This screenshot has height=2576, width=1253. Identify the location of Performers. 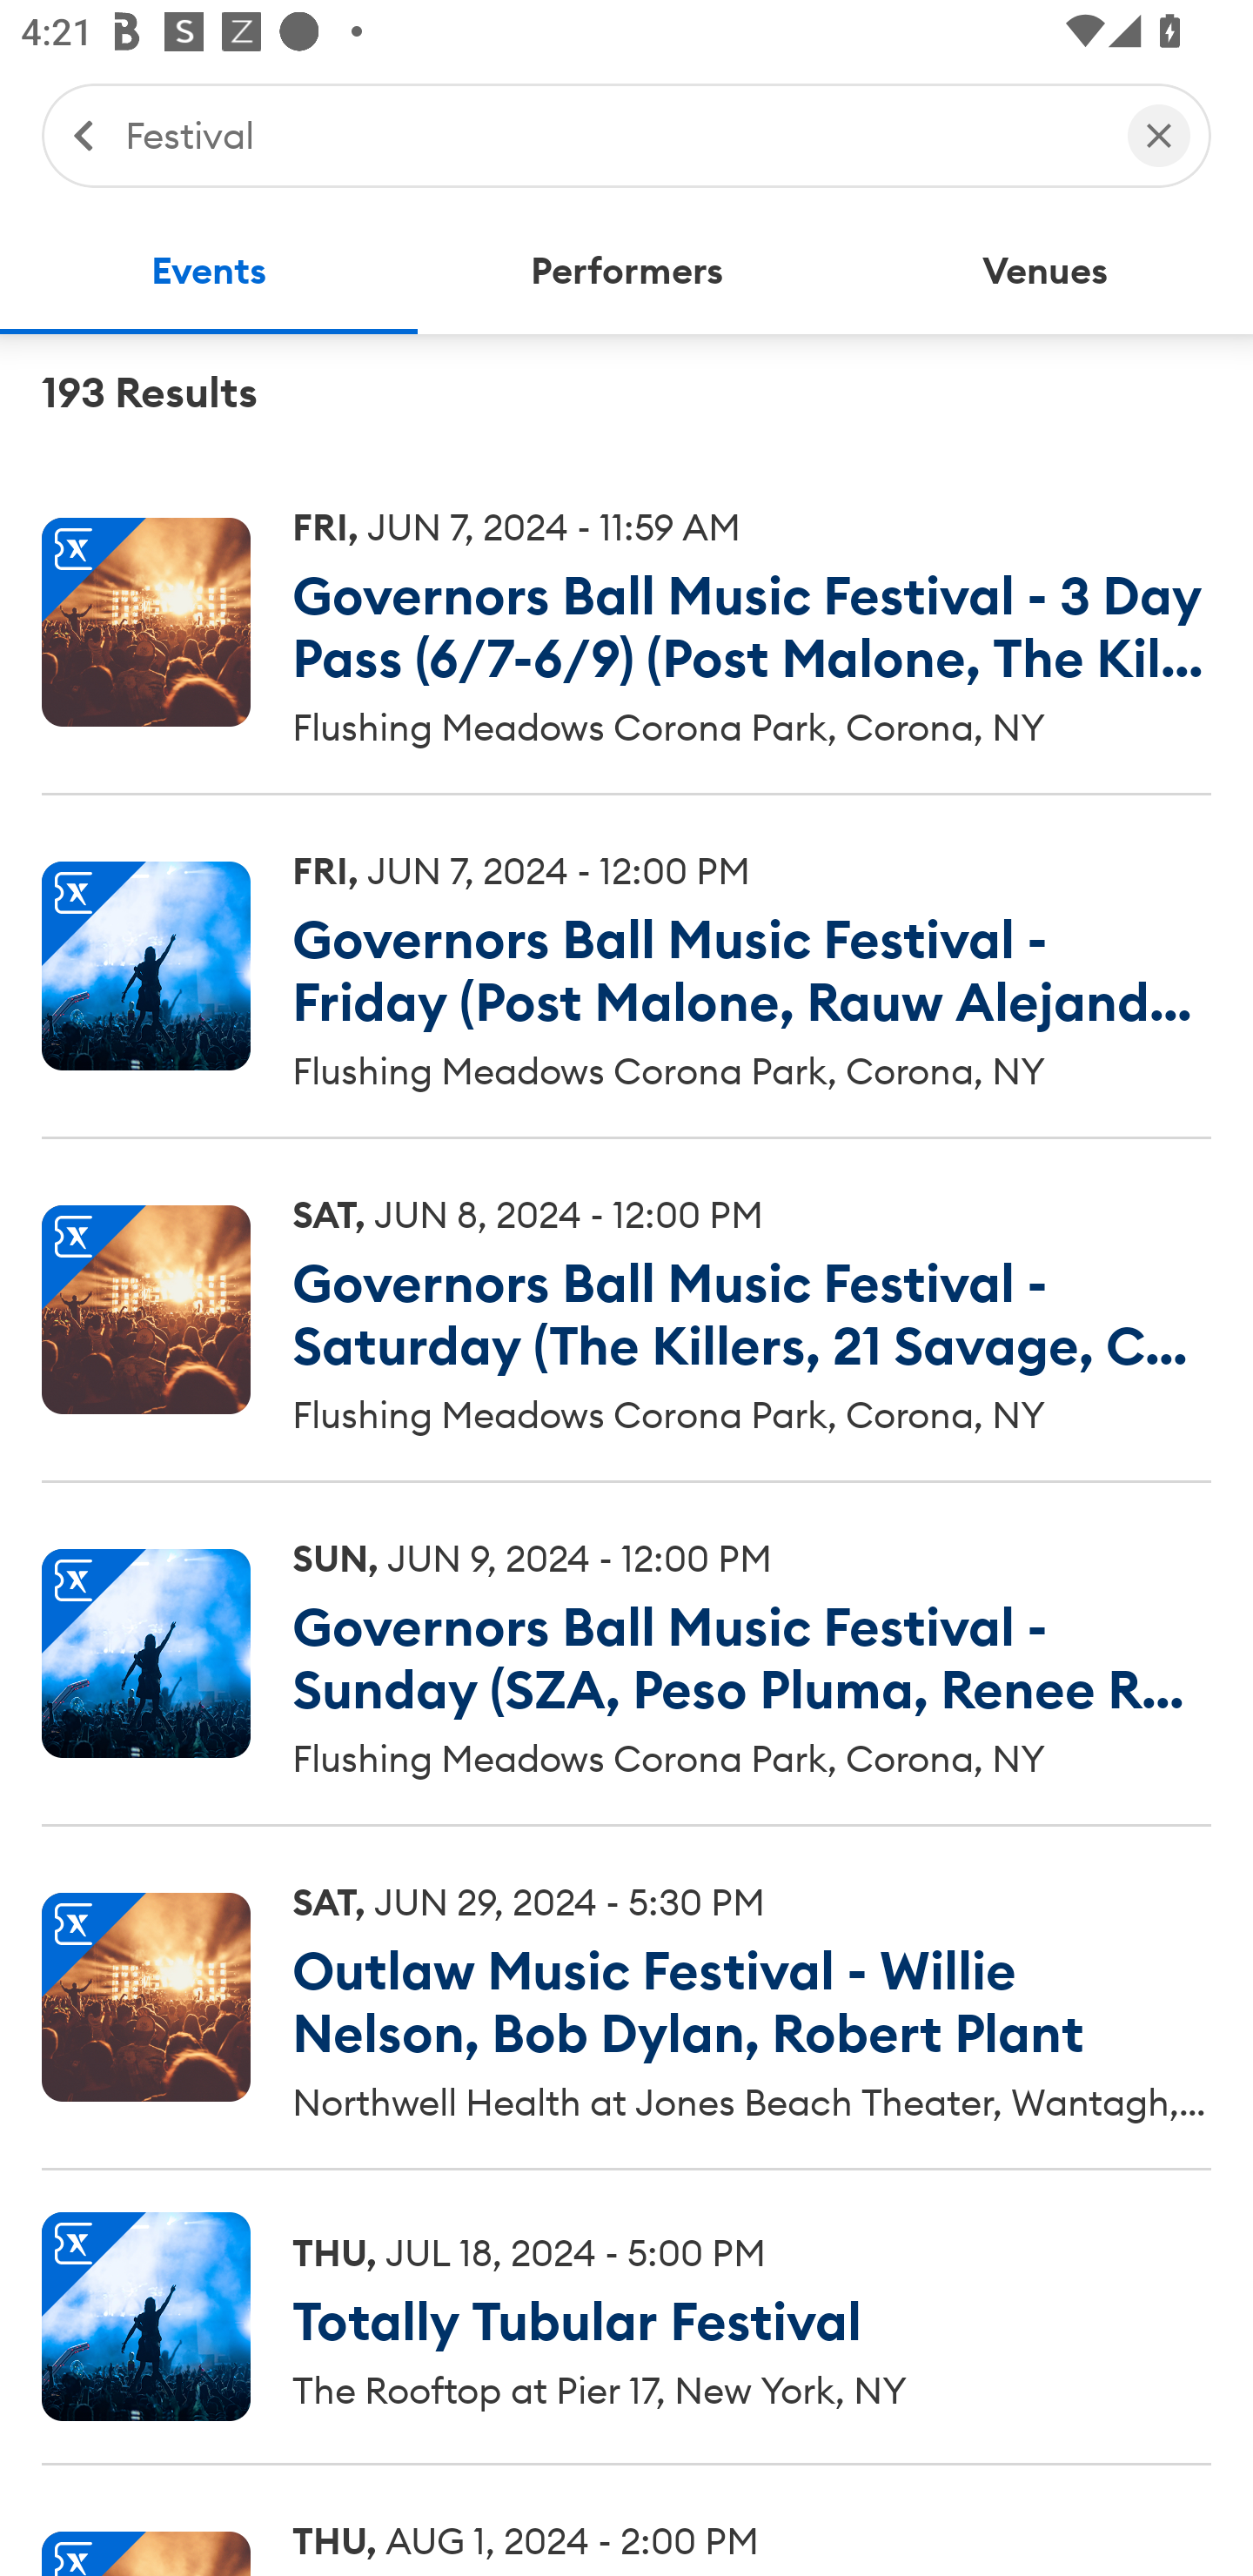
(626, 272).